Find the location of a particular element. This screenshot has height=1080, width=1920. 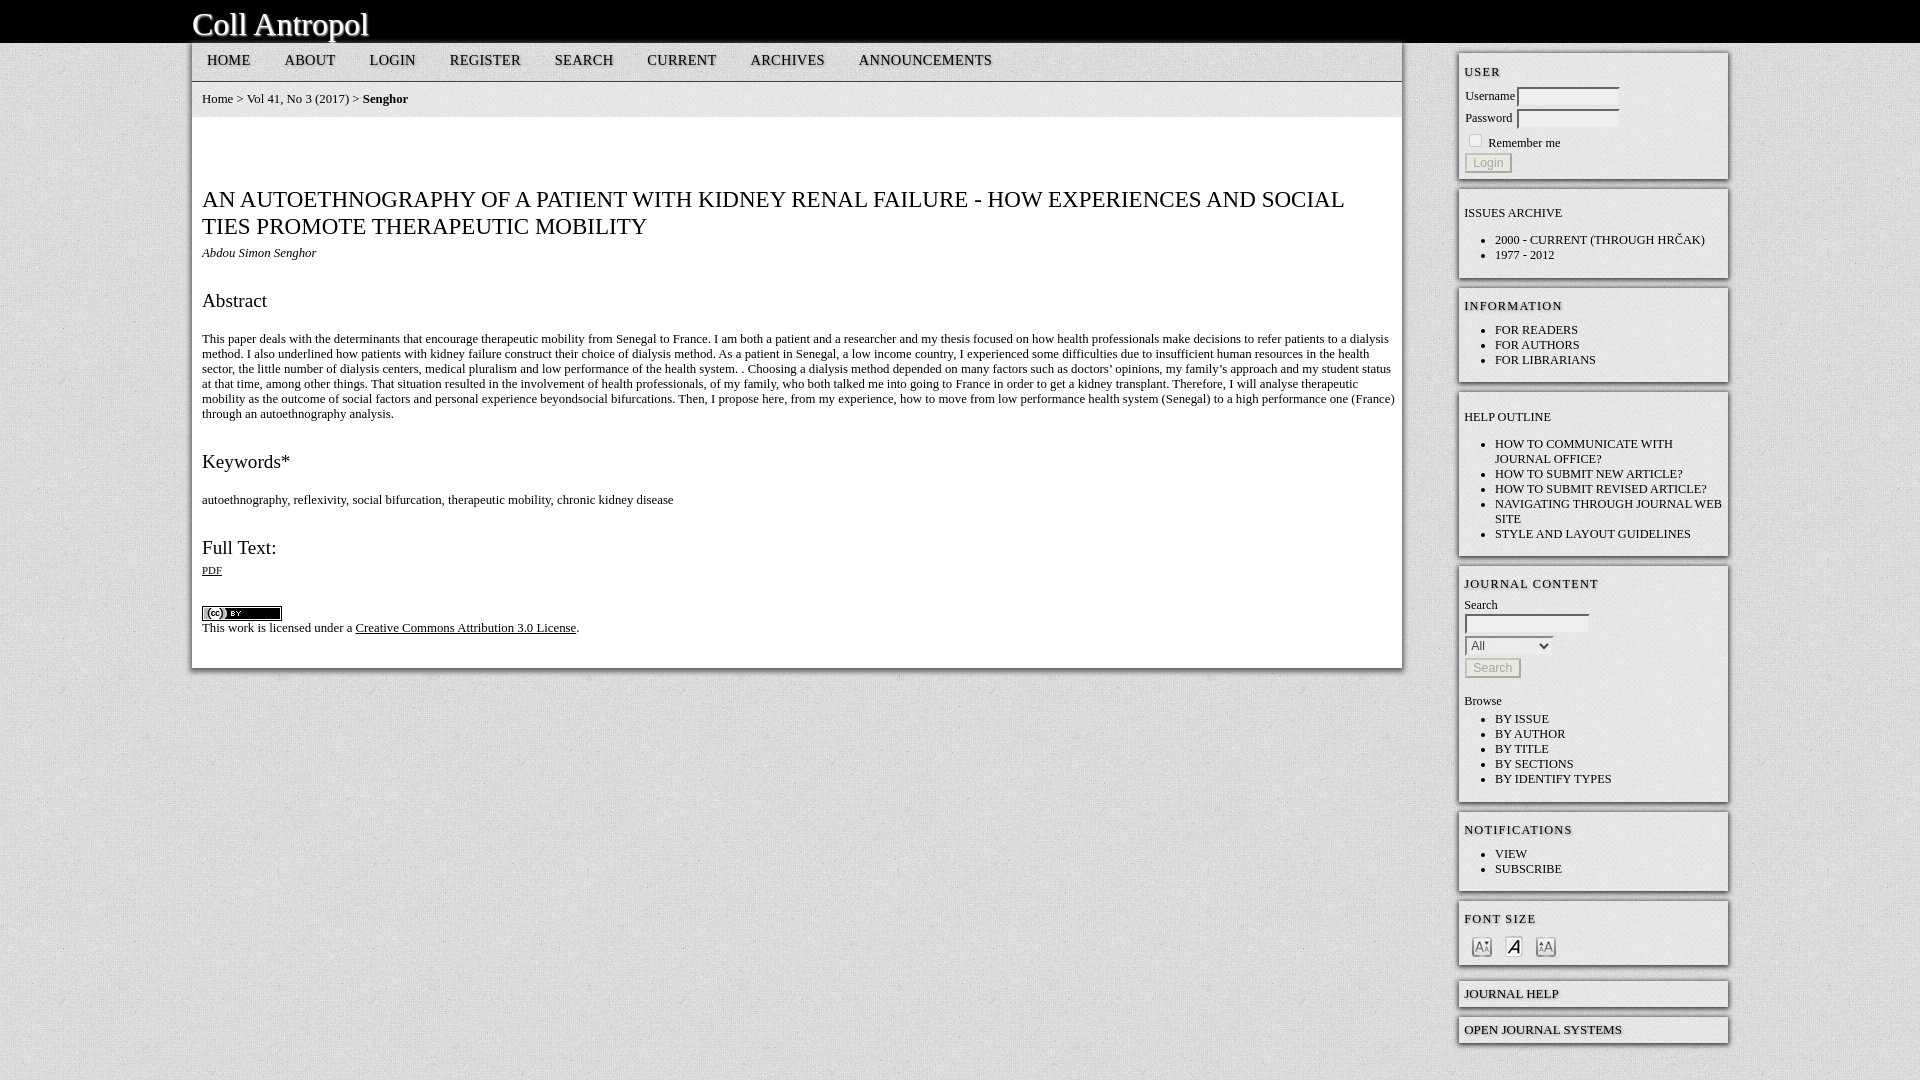

Make font size smaller is located at coordinates (1482, 945).